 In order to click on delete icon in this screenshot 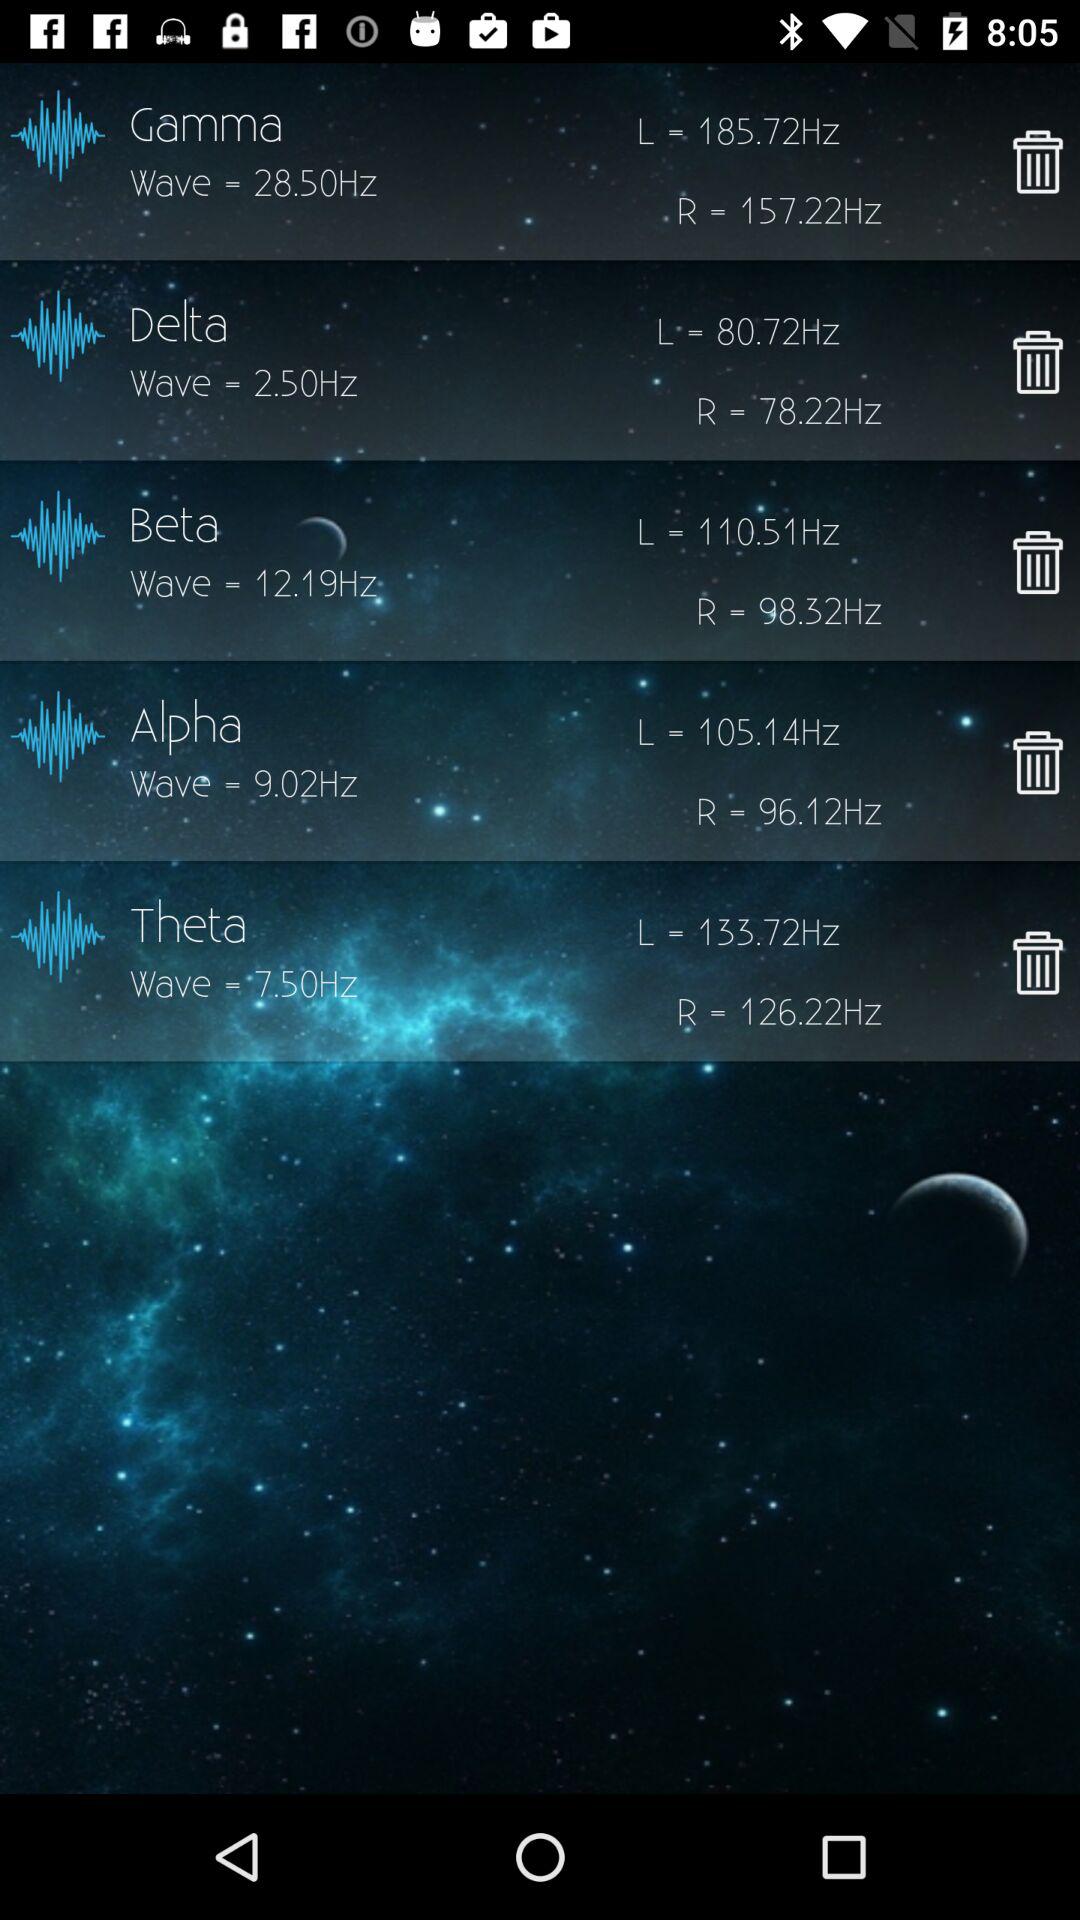, I will do `click(1038, 562)`.